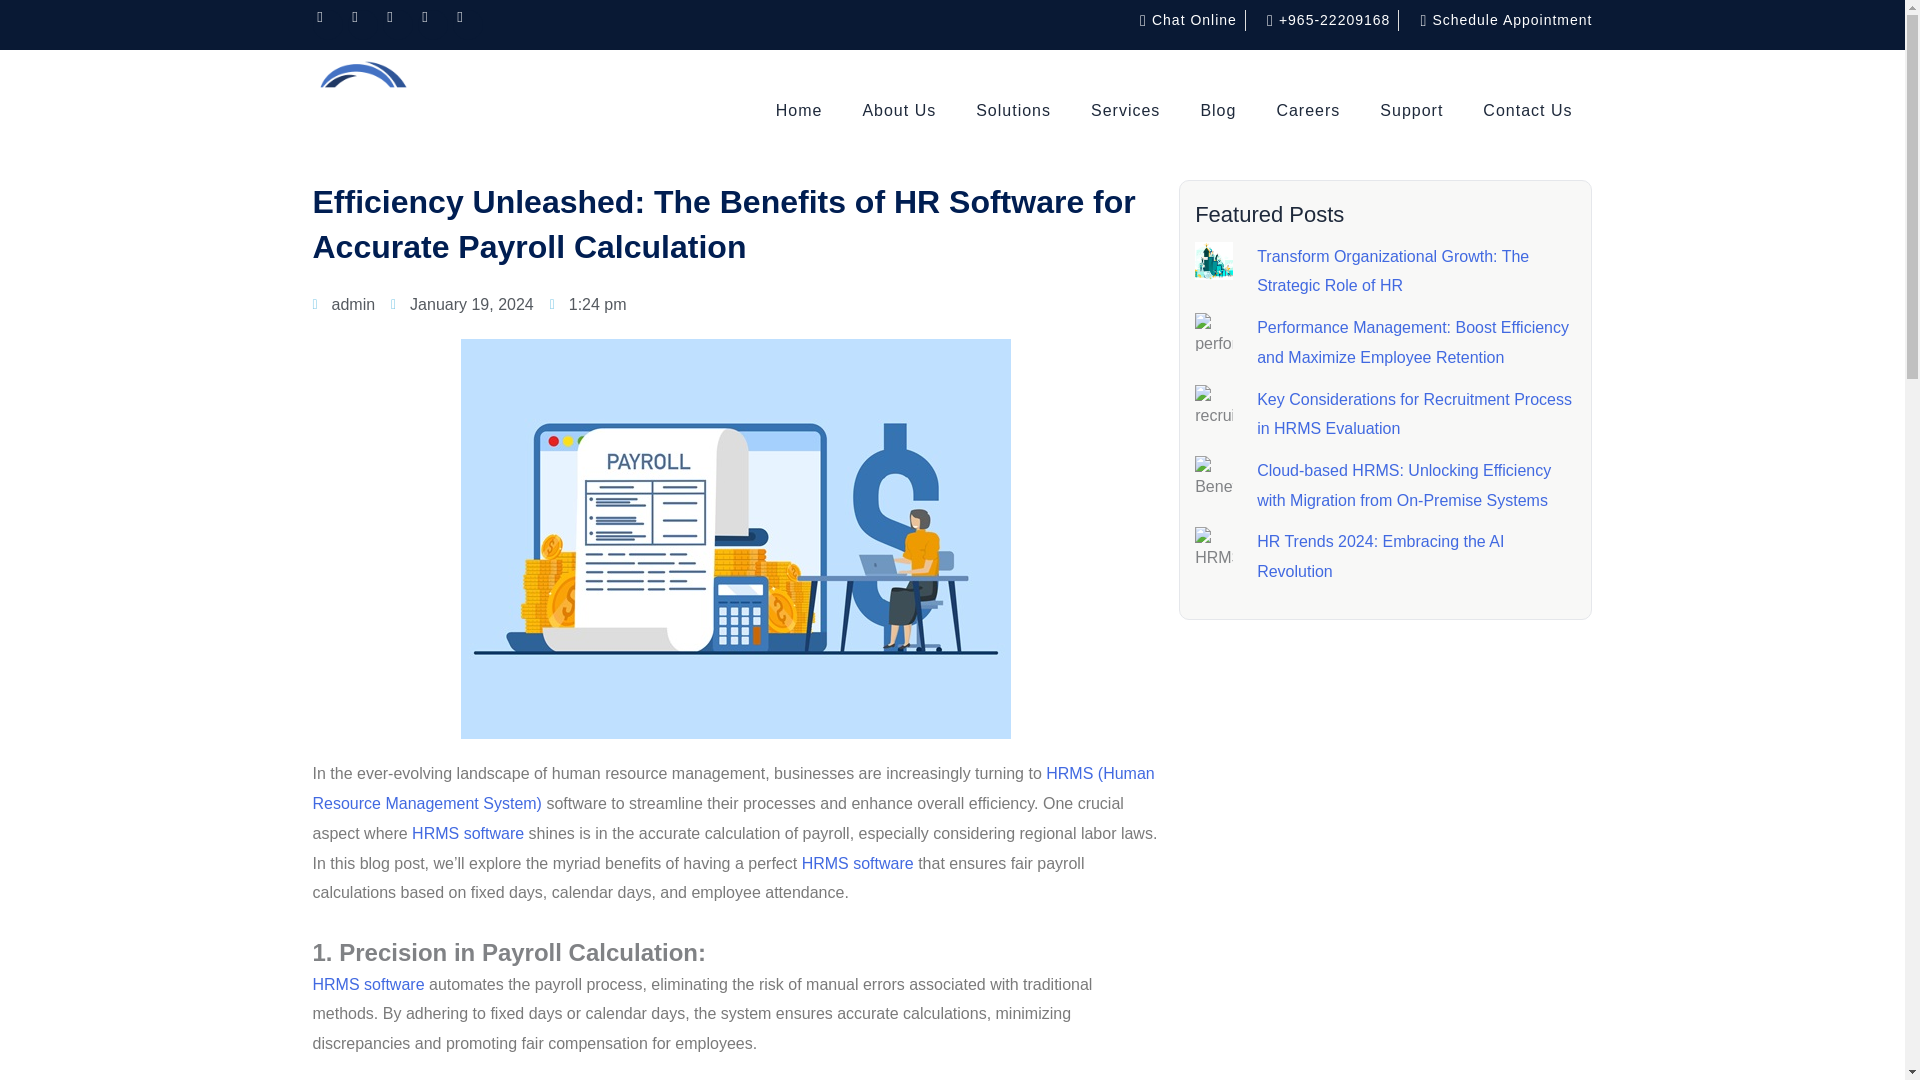  I want to click on January 19, 2024, so click(462, 304).